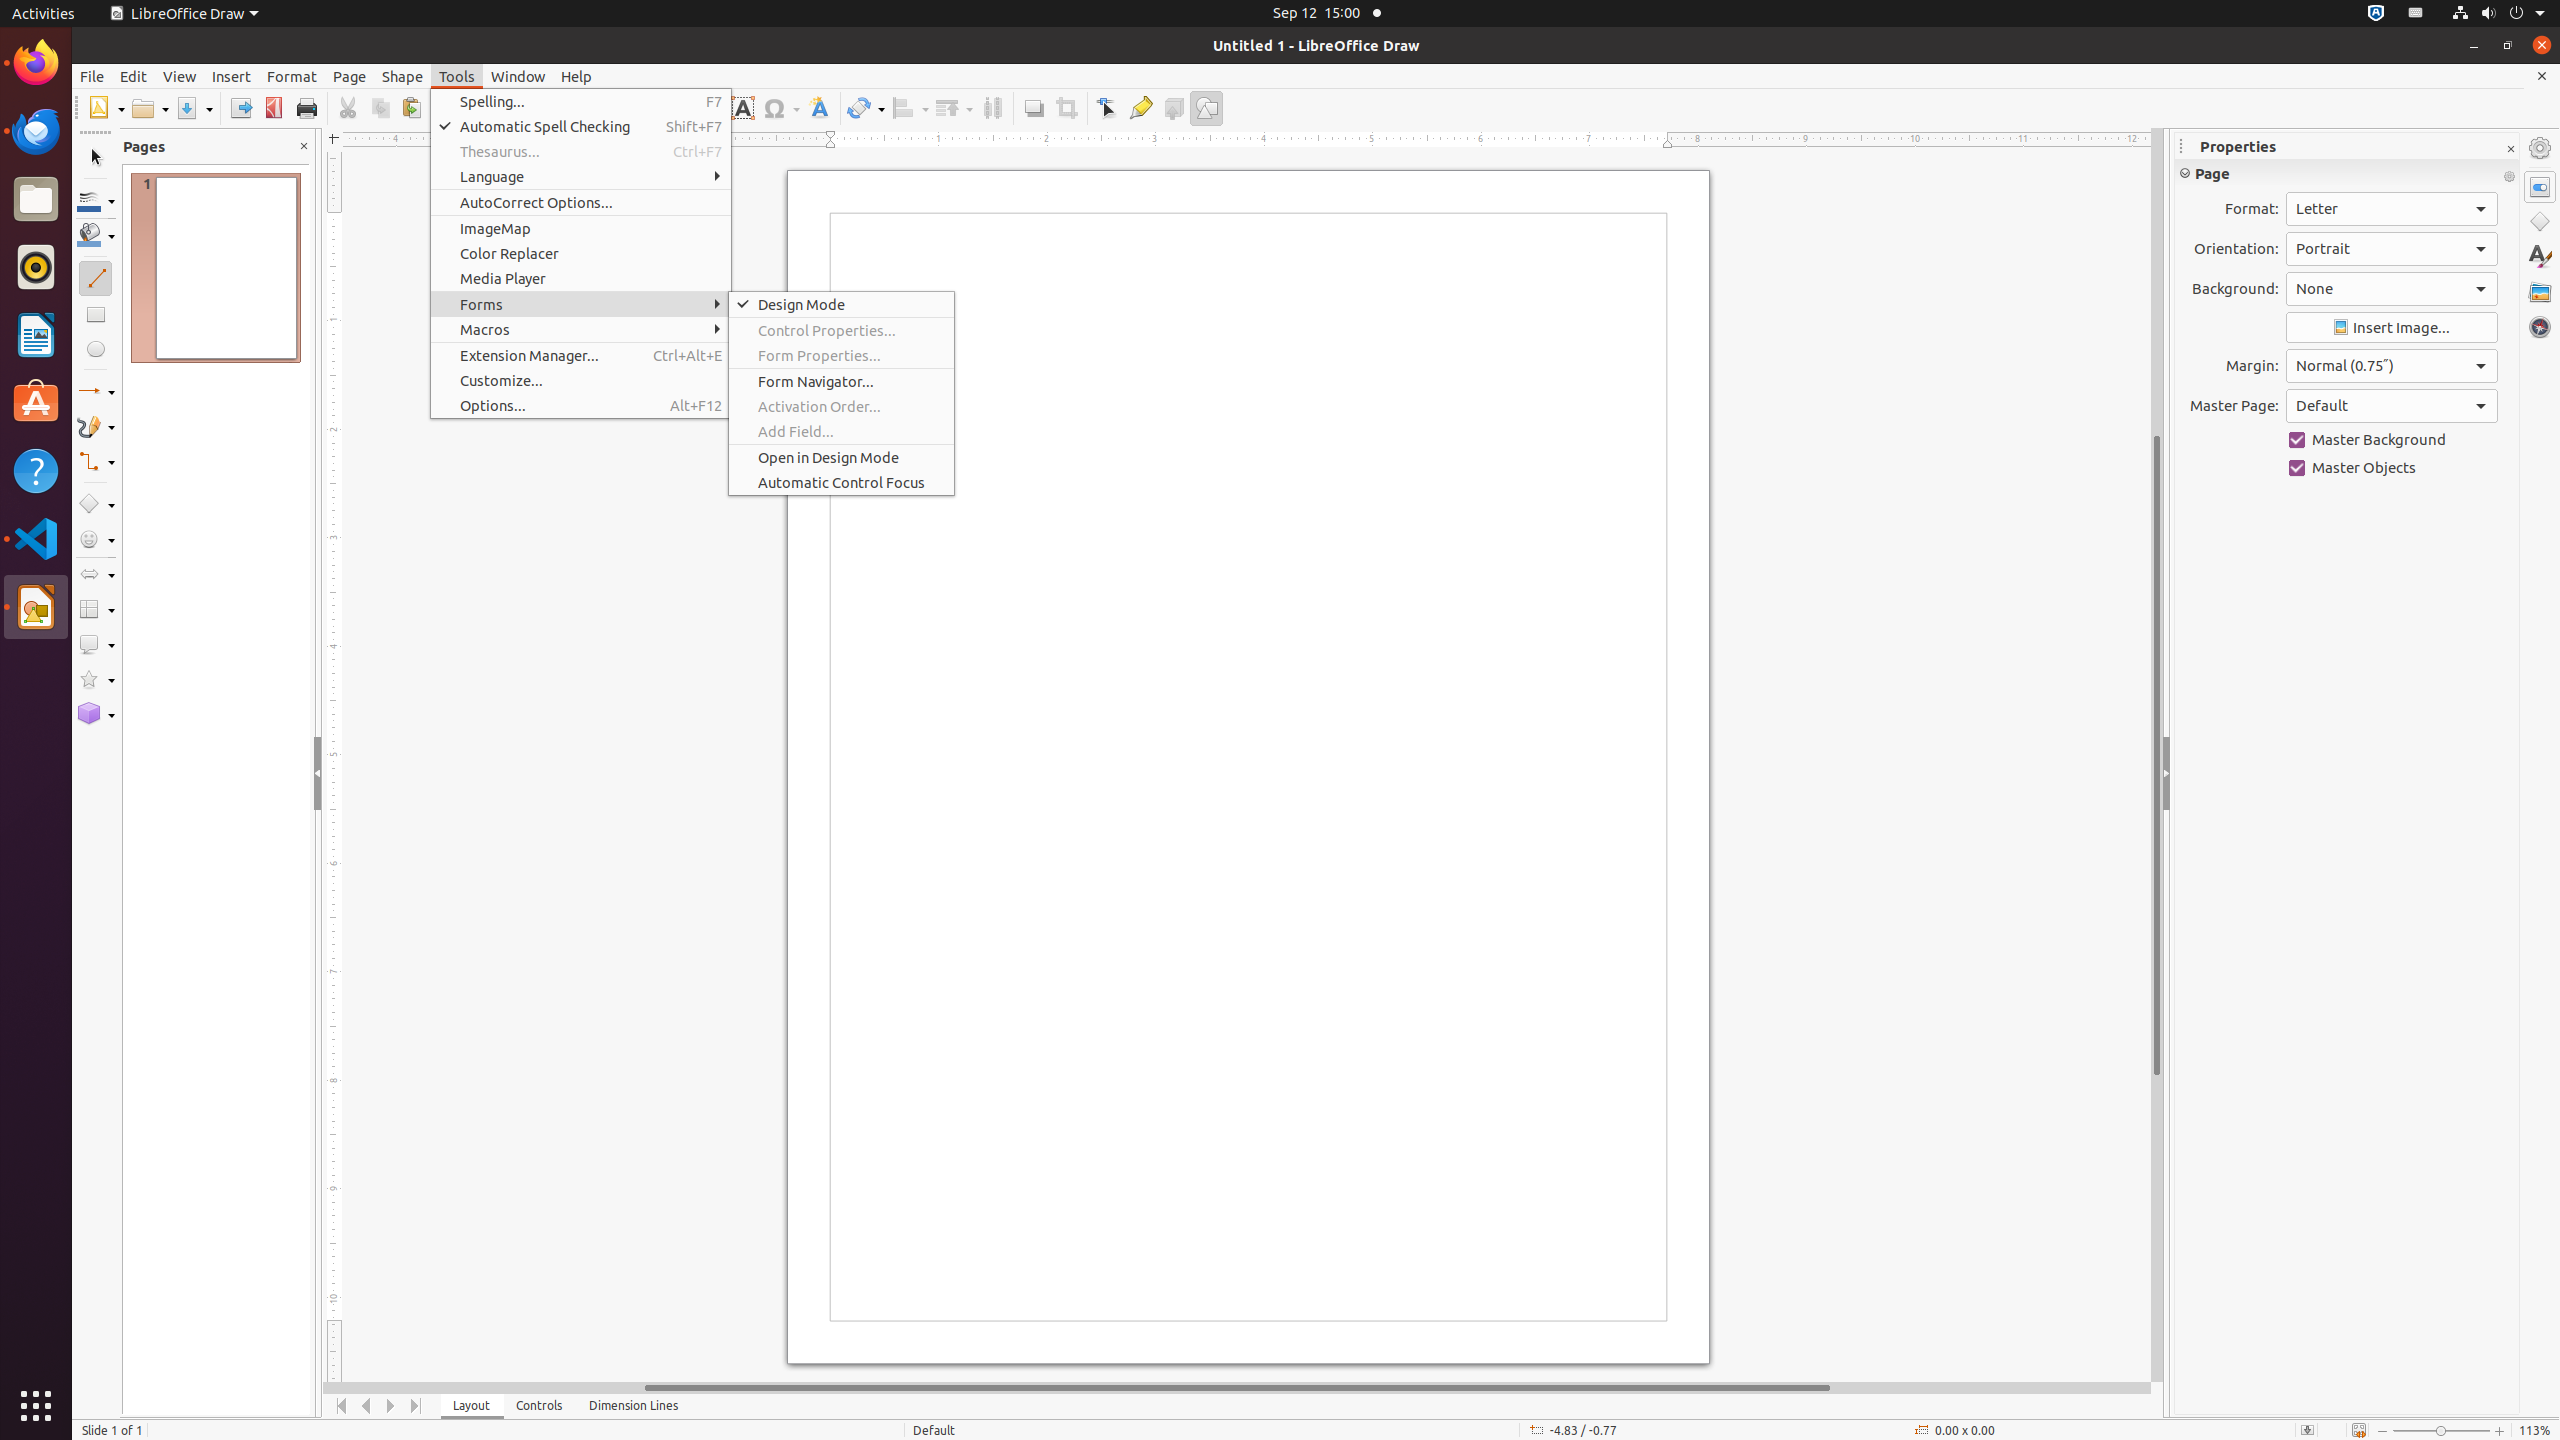 The image size is (2560, 1440). I want to click on Master Background, so click(2392, 440).